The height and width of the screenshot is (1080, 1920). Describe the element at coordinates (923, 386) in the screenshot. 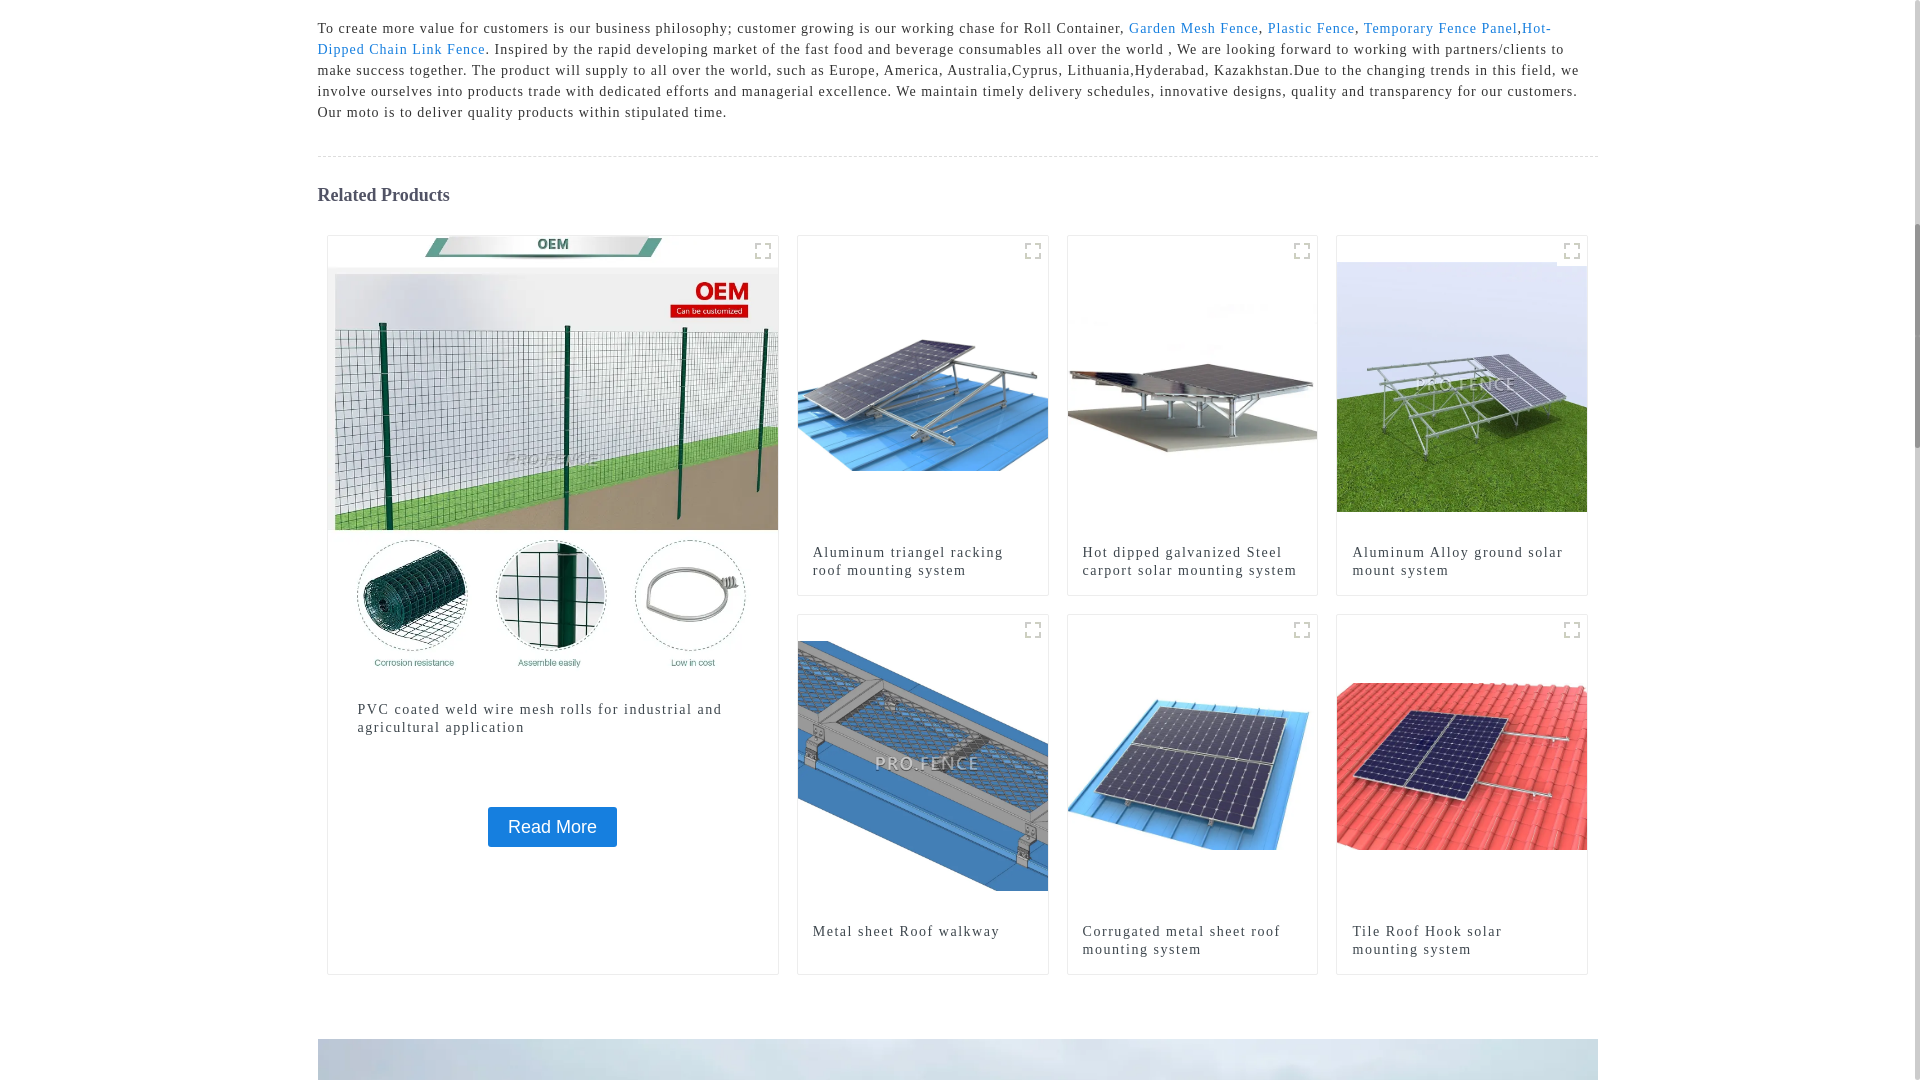

I see `Aluminum triangel racking roof mounting system` at that location.